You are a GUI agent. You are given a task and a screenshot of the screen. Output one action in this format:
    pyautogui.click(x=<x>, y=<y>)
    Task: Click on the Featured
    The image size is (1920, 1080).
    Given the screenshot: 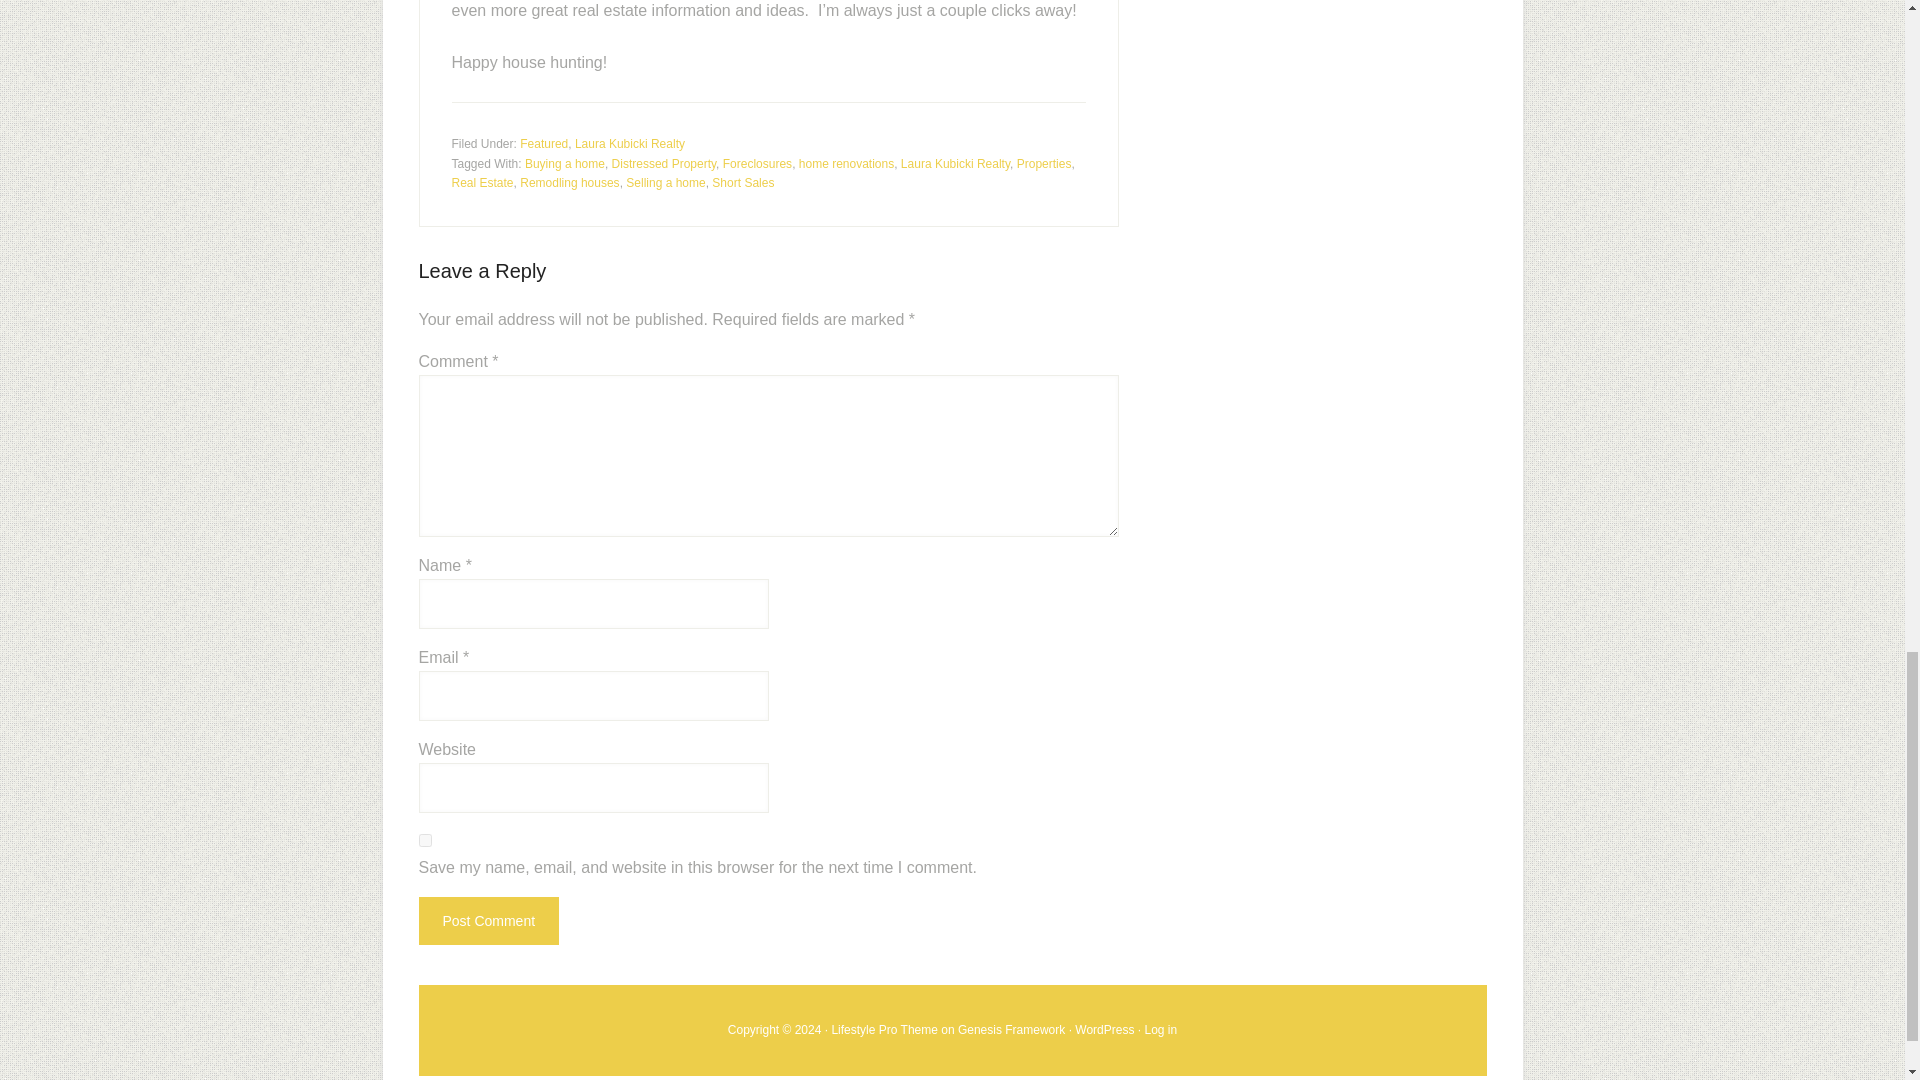 What is the action you would take?
    pyautogui.click(x=544, y=144)
    